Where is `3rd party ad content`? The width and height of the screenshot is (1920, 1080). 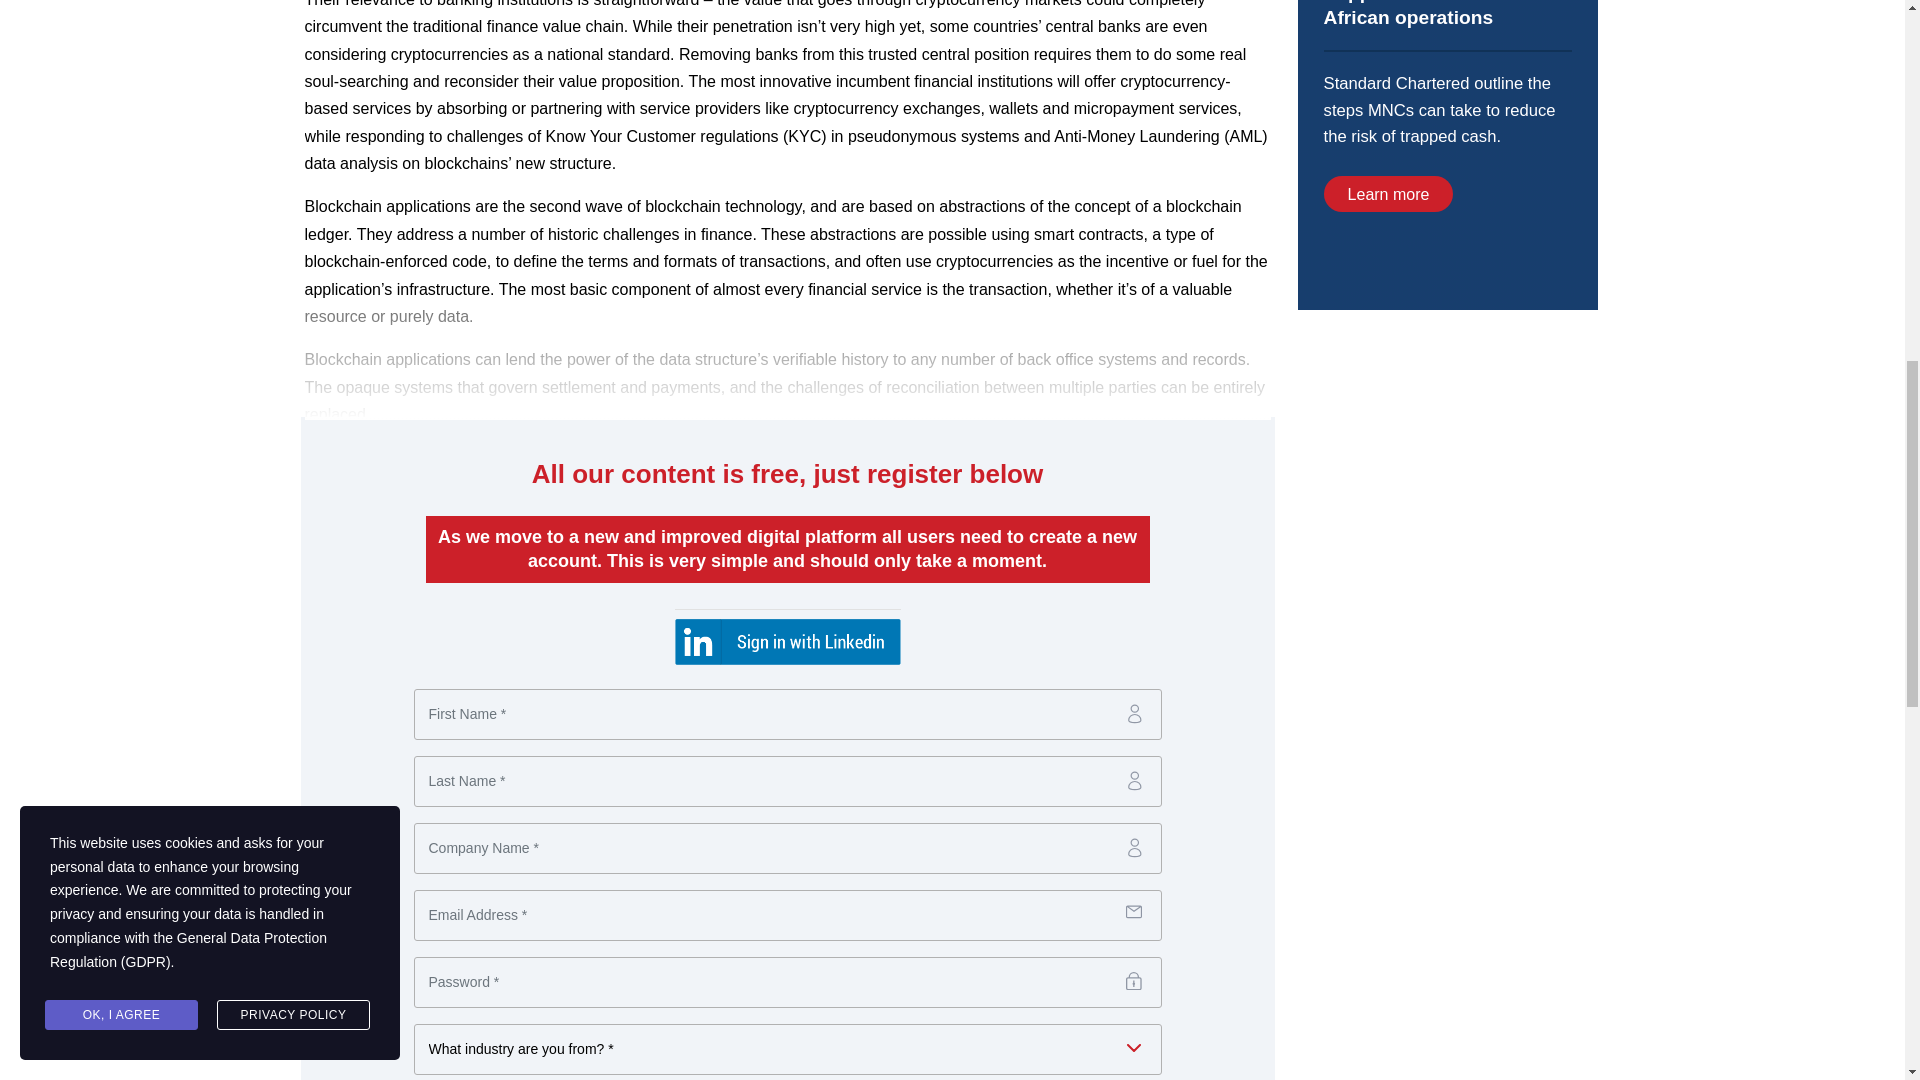 3rd party ad content is located at coordinates (1447, 154).